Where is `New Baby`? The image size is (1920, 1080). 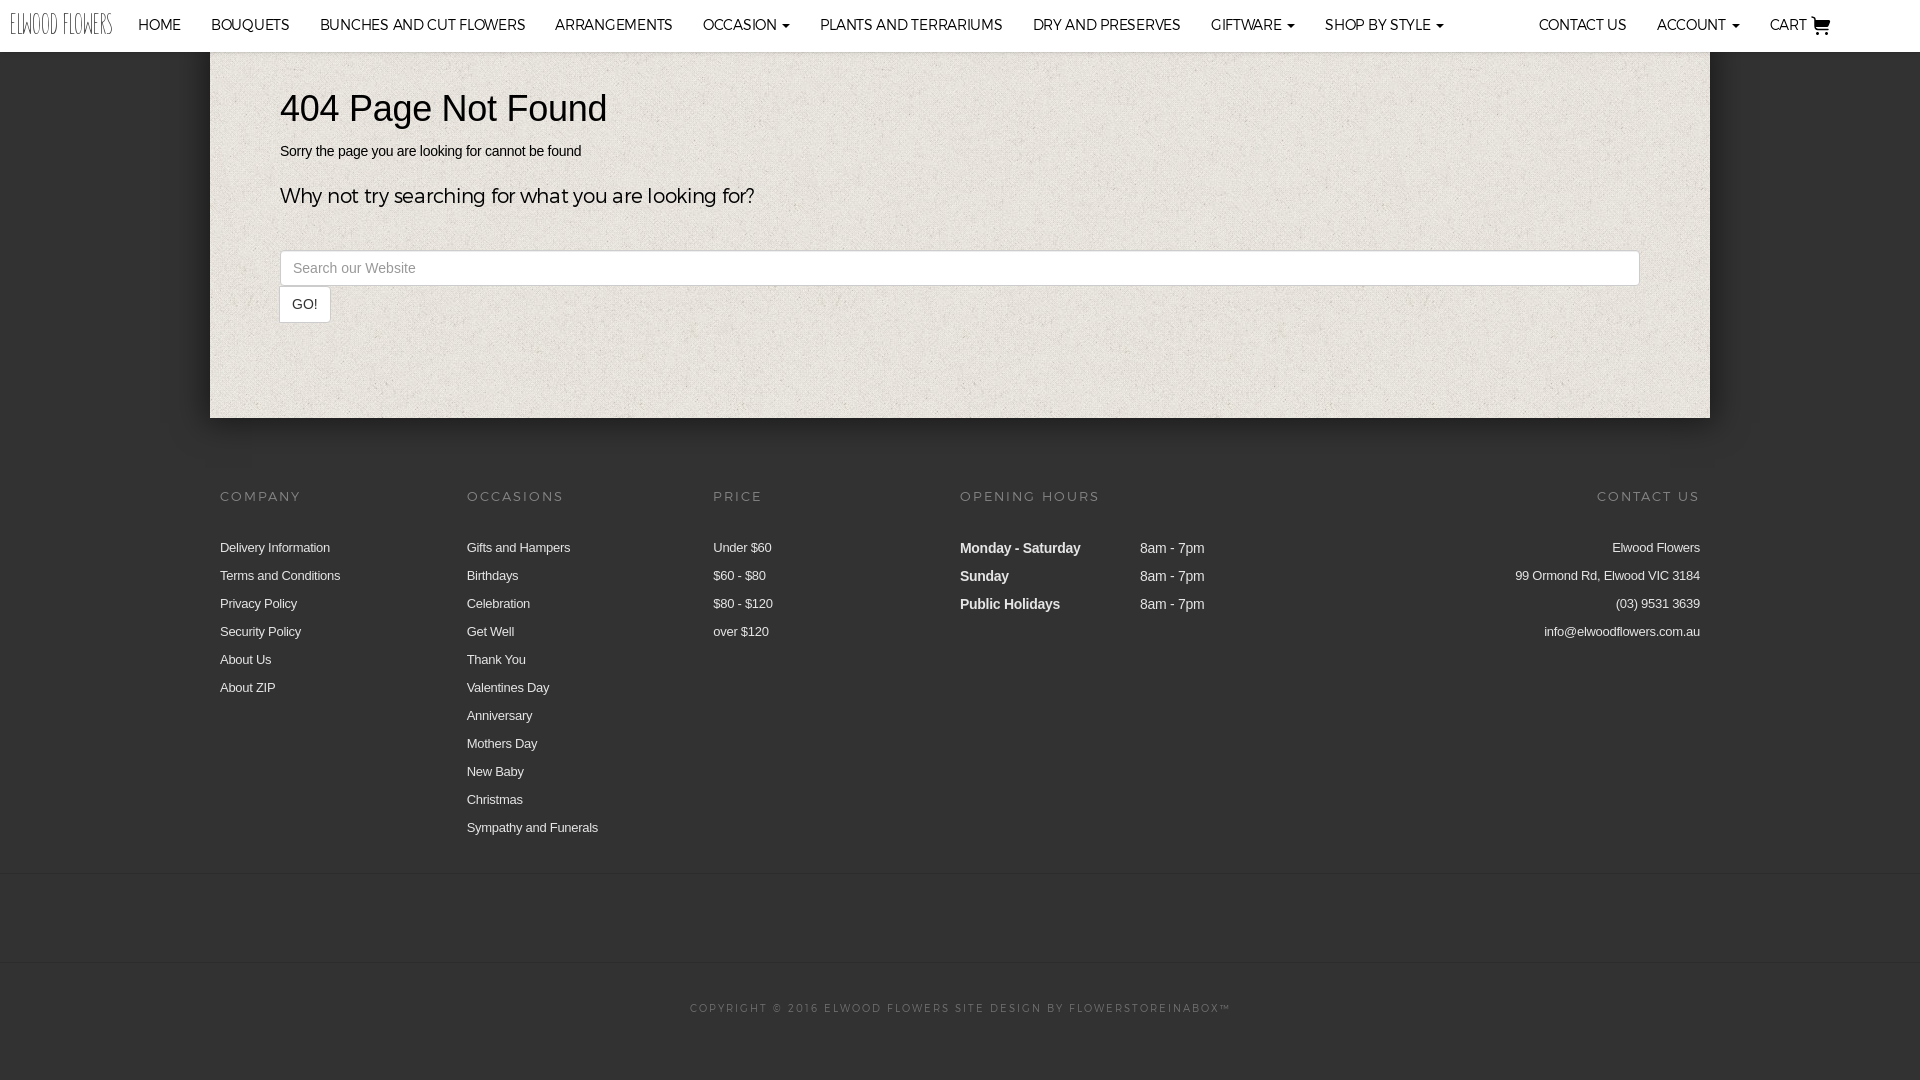 New Baby is located at coordinates (496, 772).